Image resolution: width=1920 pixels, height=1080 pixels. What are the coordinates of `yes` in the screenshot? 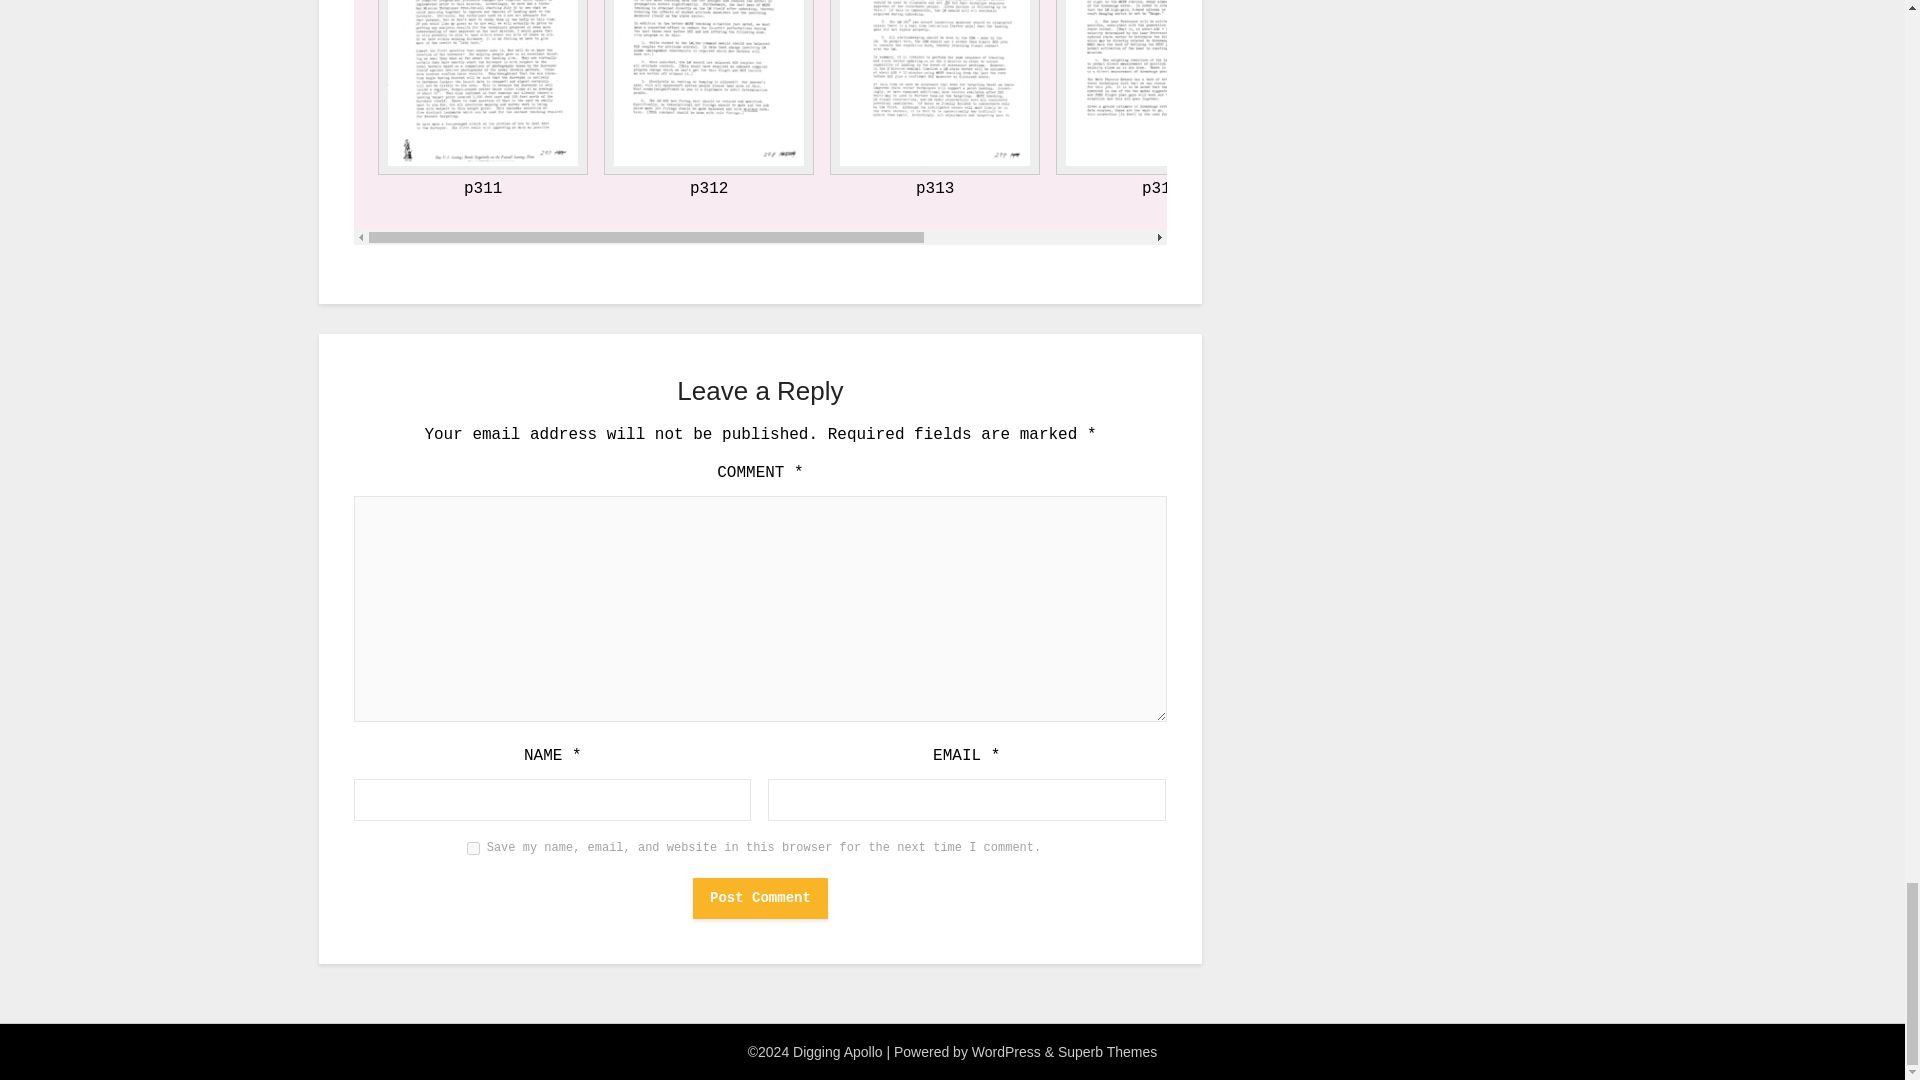 It's located at (473, 848).